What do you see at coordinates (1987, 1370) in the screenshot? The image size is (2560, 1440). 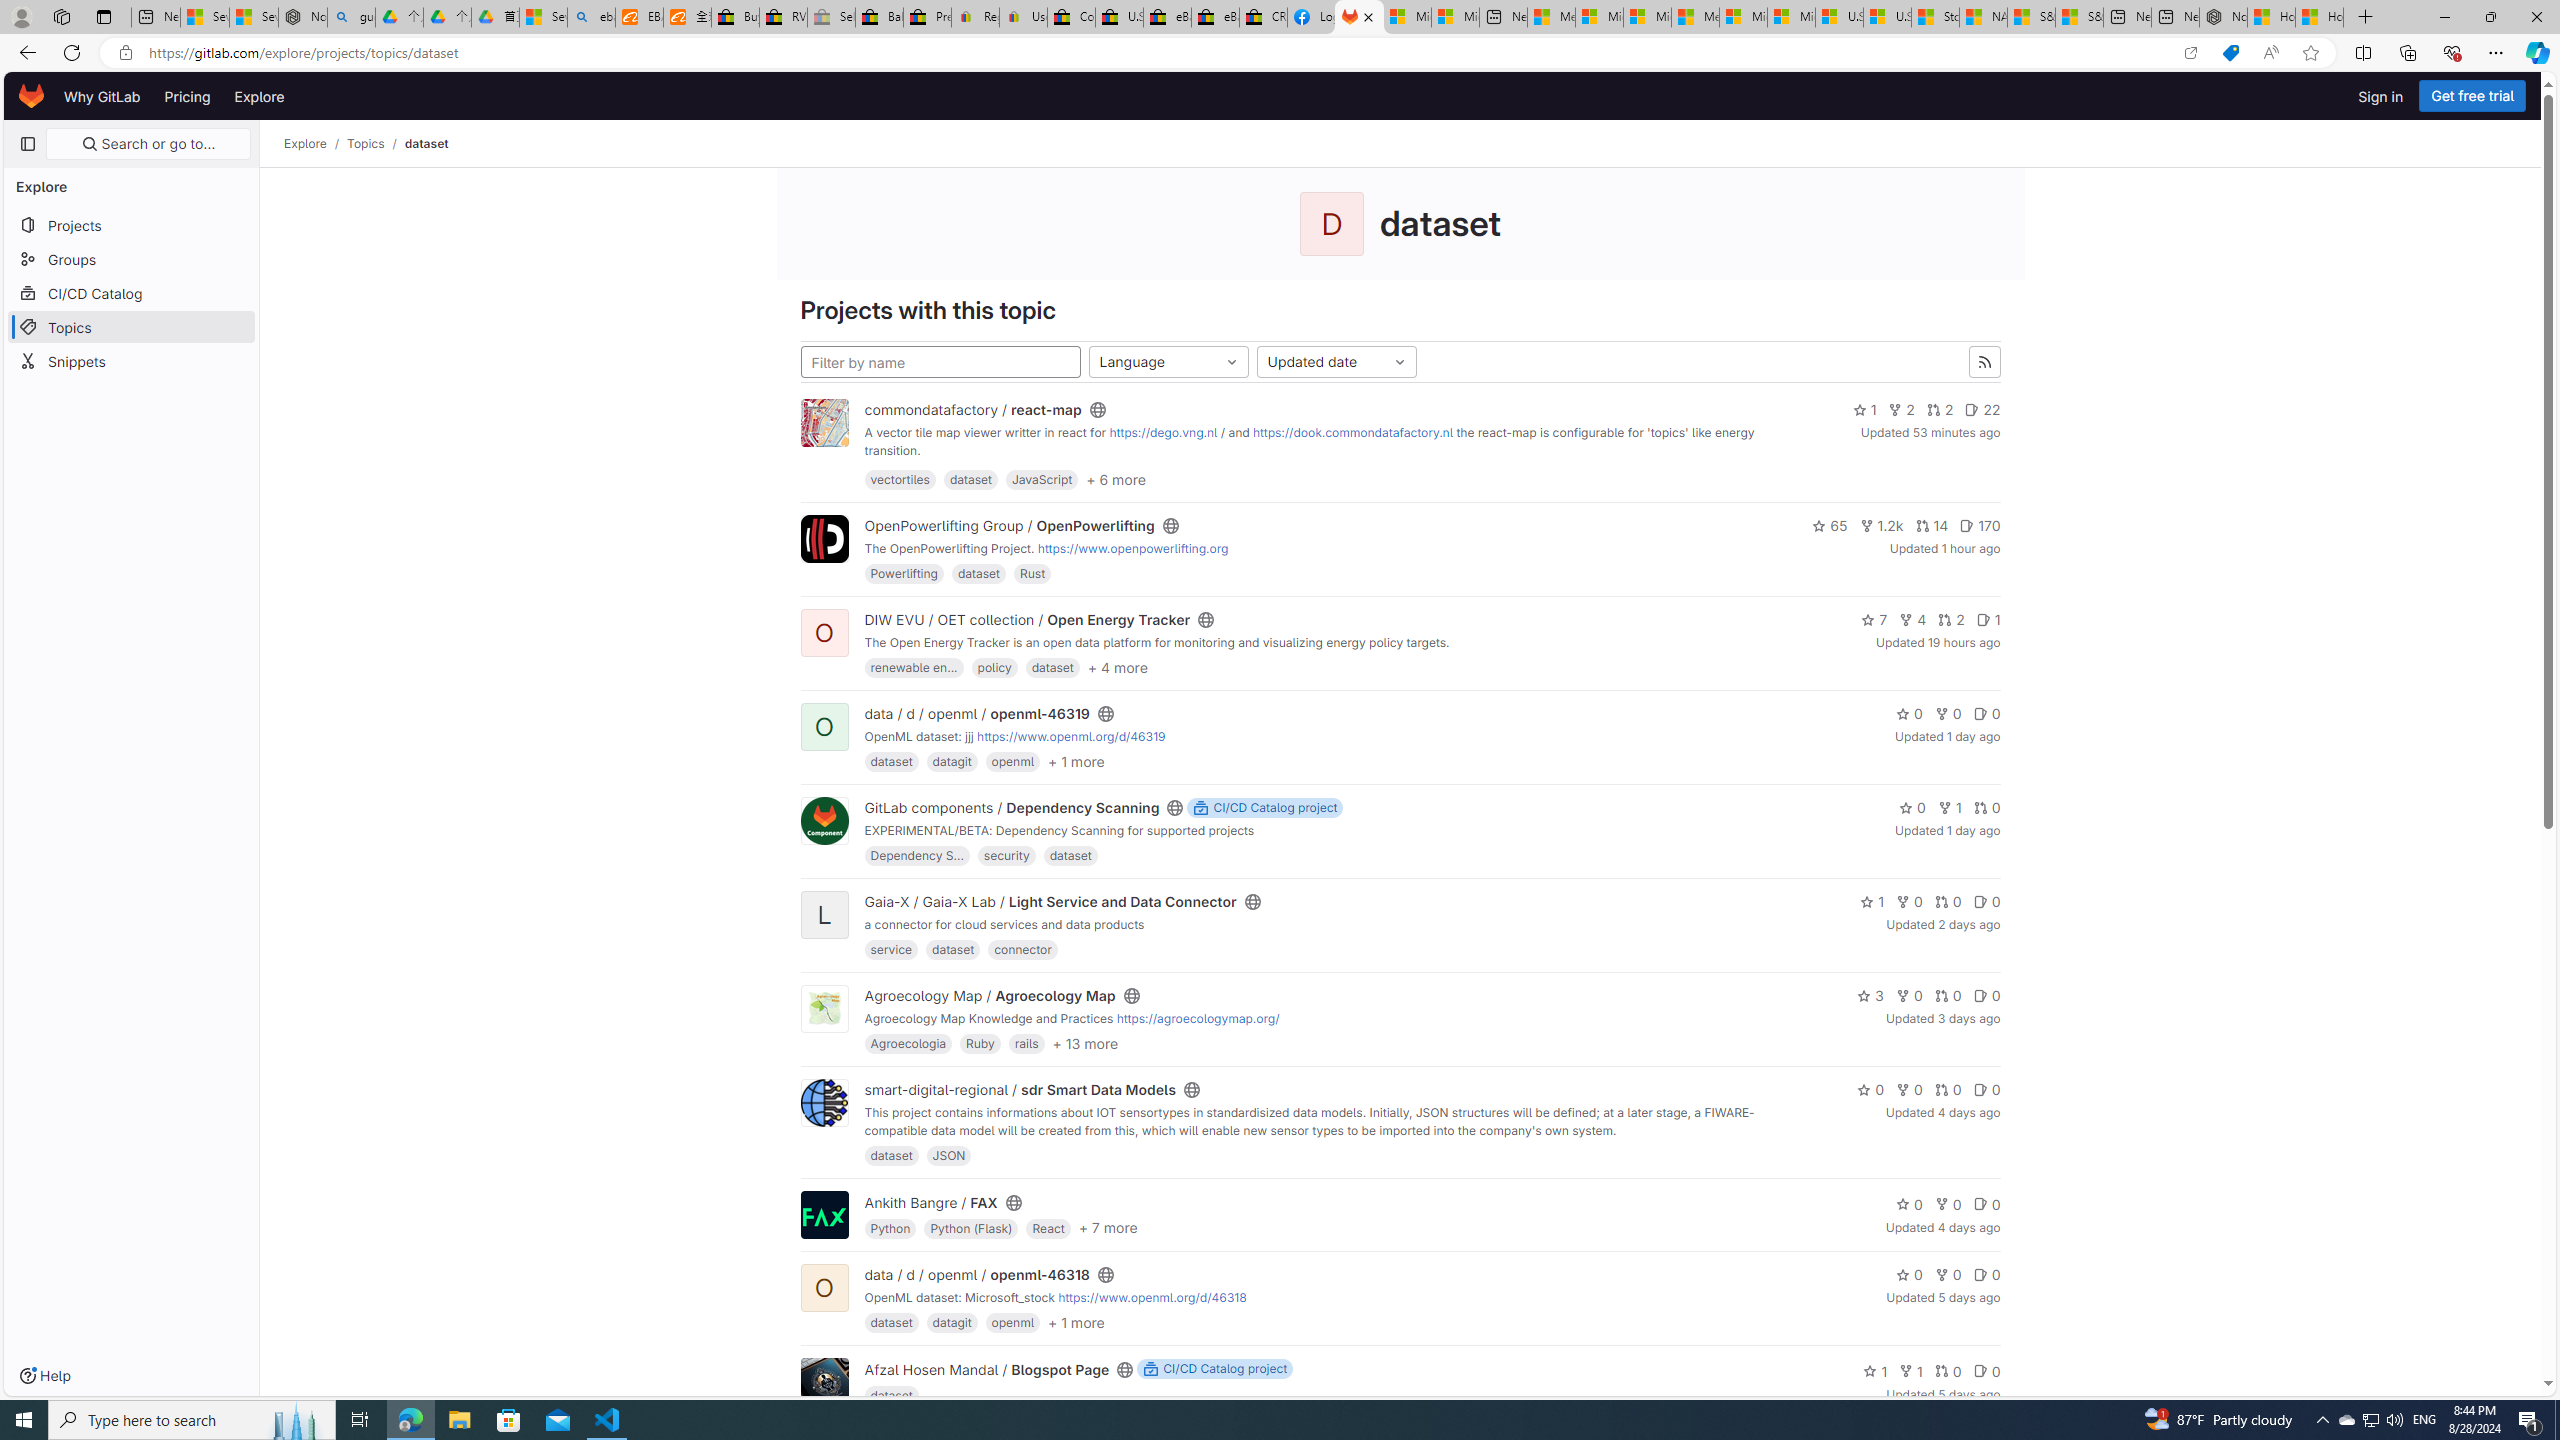 I see `0` at bounding box center [1987, 1370].